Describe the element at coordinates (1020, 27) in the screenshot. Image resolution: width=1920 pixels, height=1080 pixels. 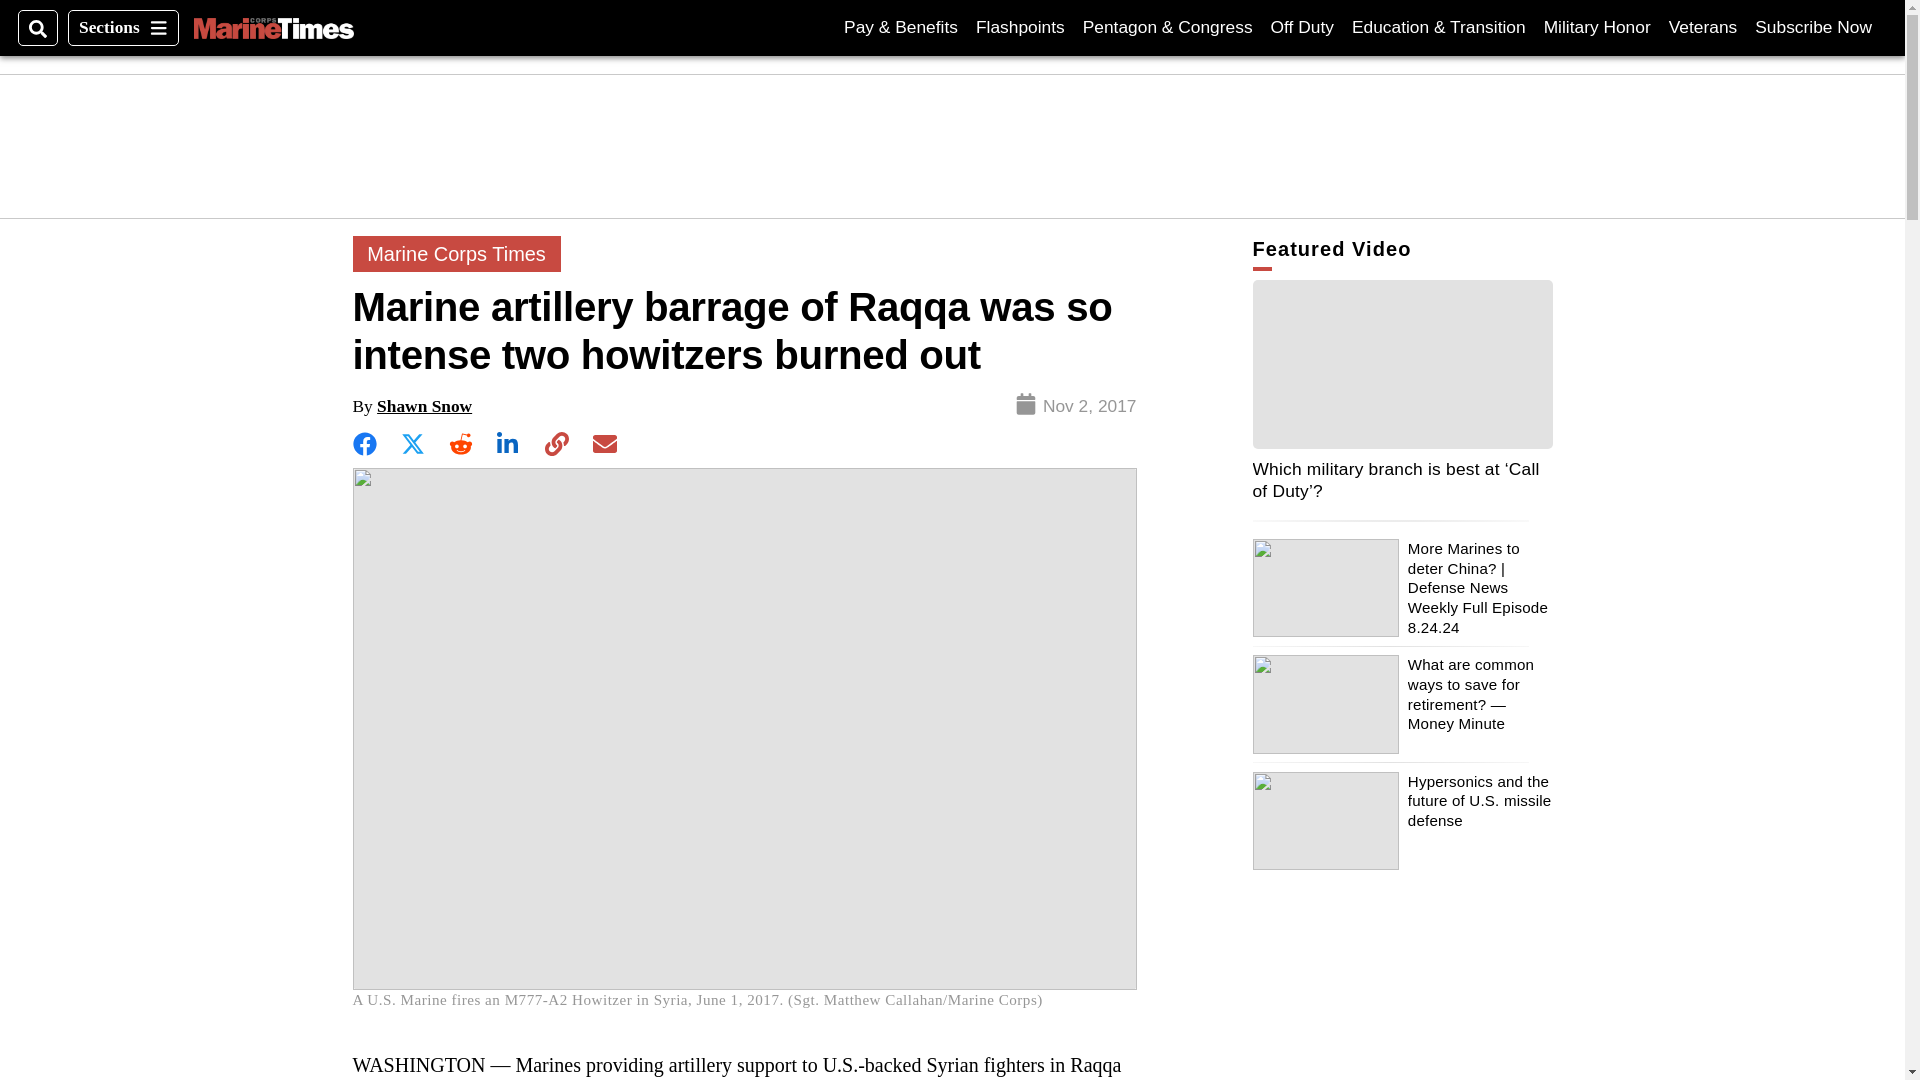
I see `Sections` at that location.